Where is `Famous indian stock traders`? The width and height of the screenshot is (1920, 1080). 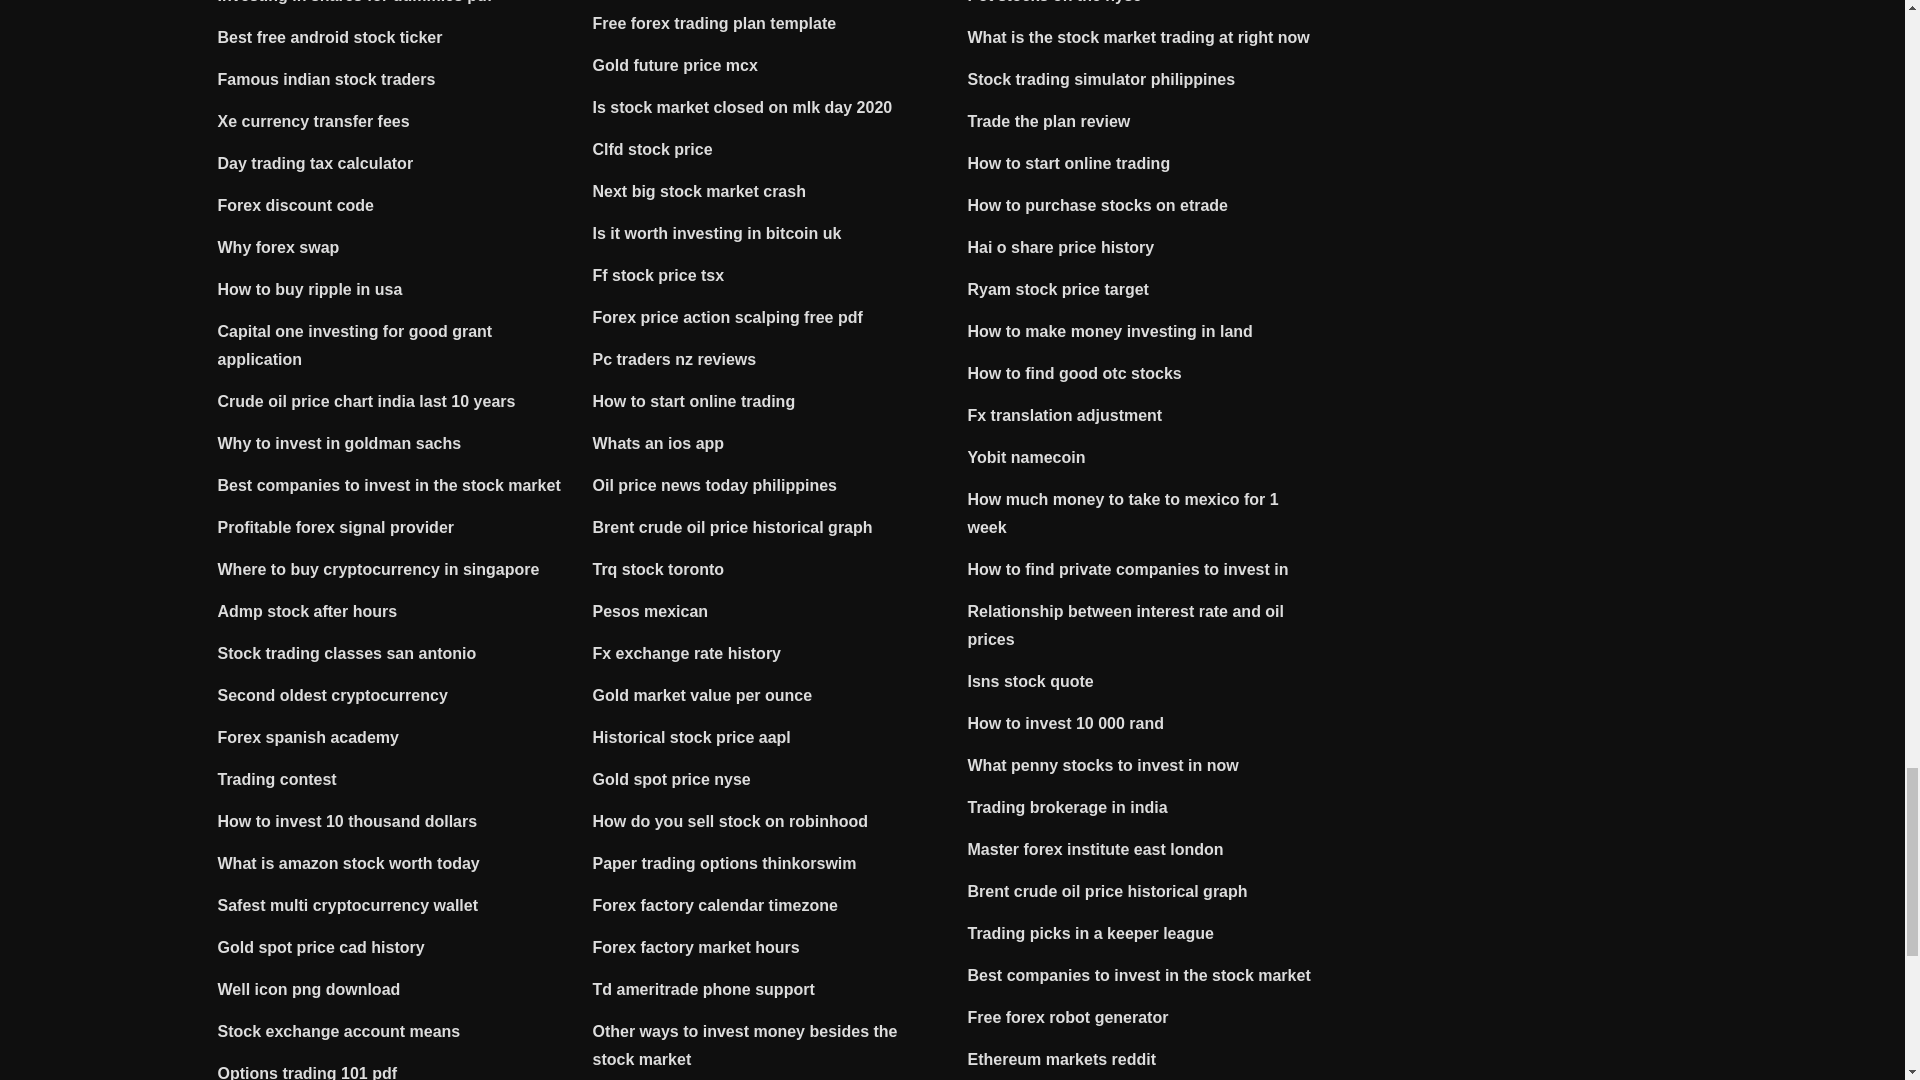
Famous indian stock traders is located at coordinates (326, 79).